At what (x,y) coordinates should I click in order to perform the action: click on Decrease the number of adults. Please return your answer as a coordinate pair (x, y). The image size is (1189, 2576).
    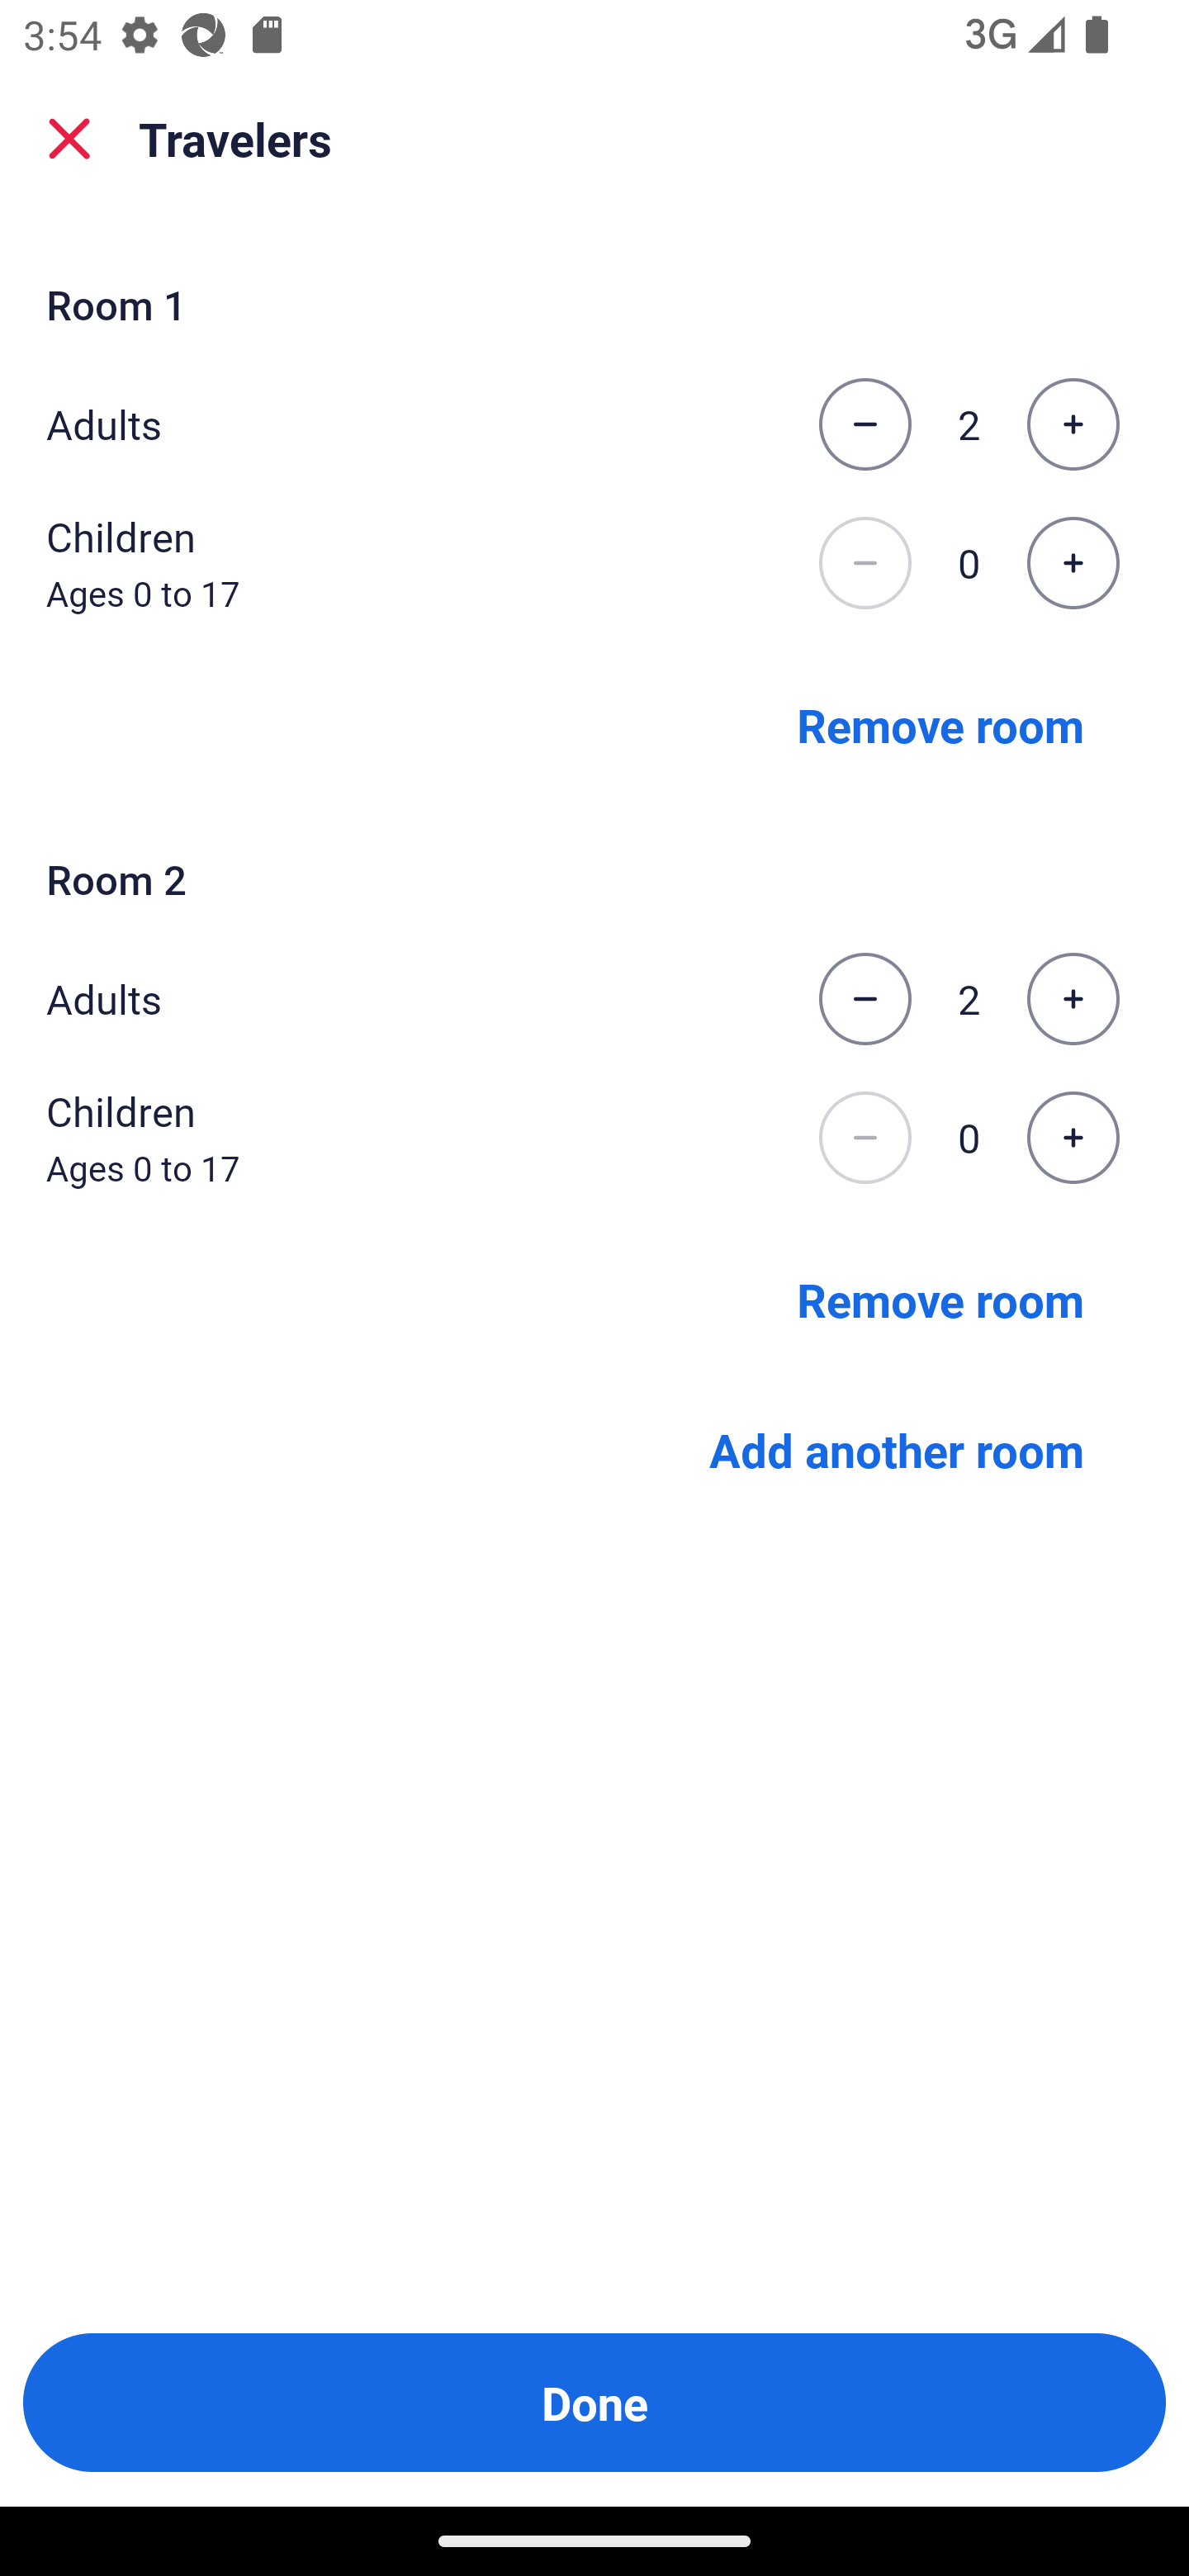
    Looking at the image, I should click on (865, 424).